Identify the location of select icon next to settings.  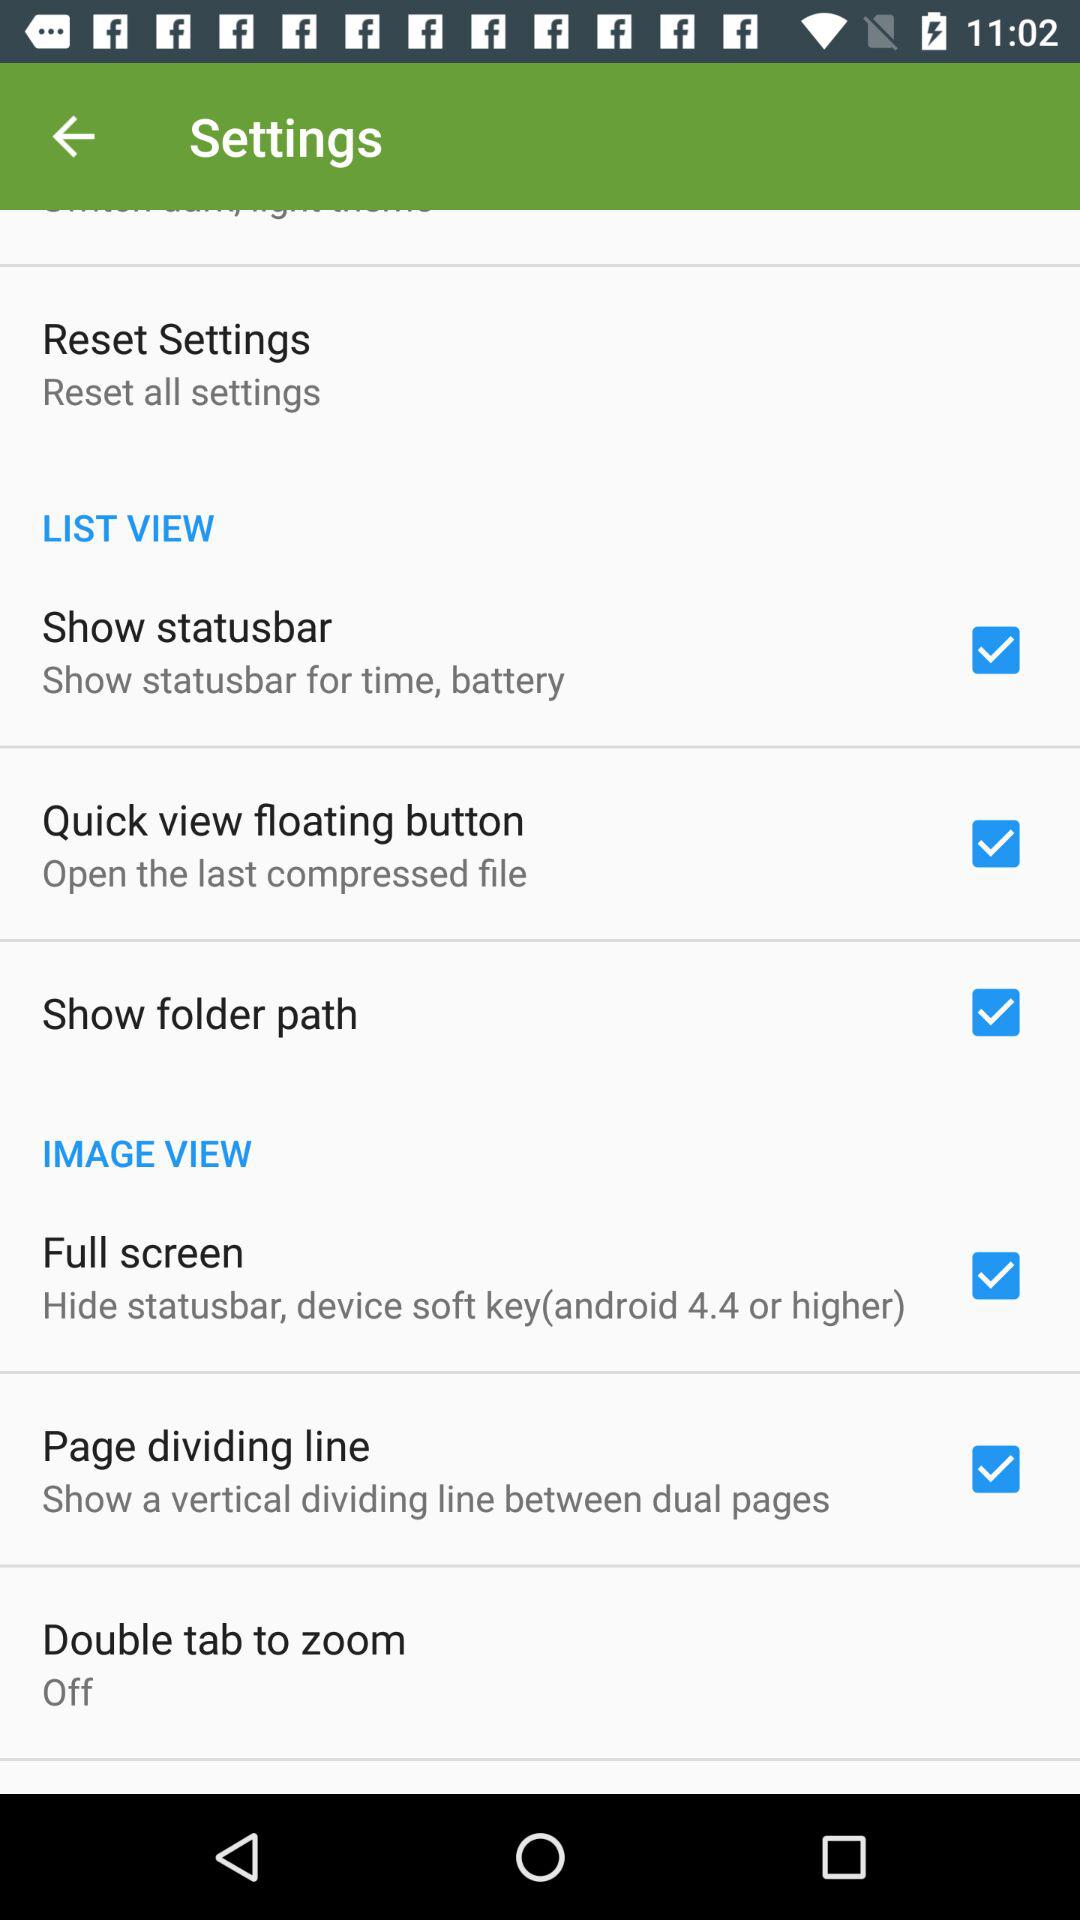
(73, 136).